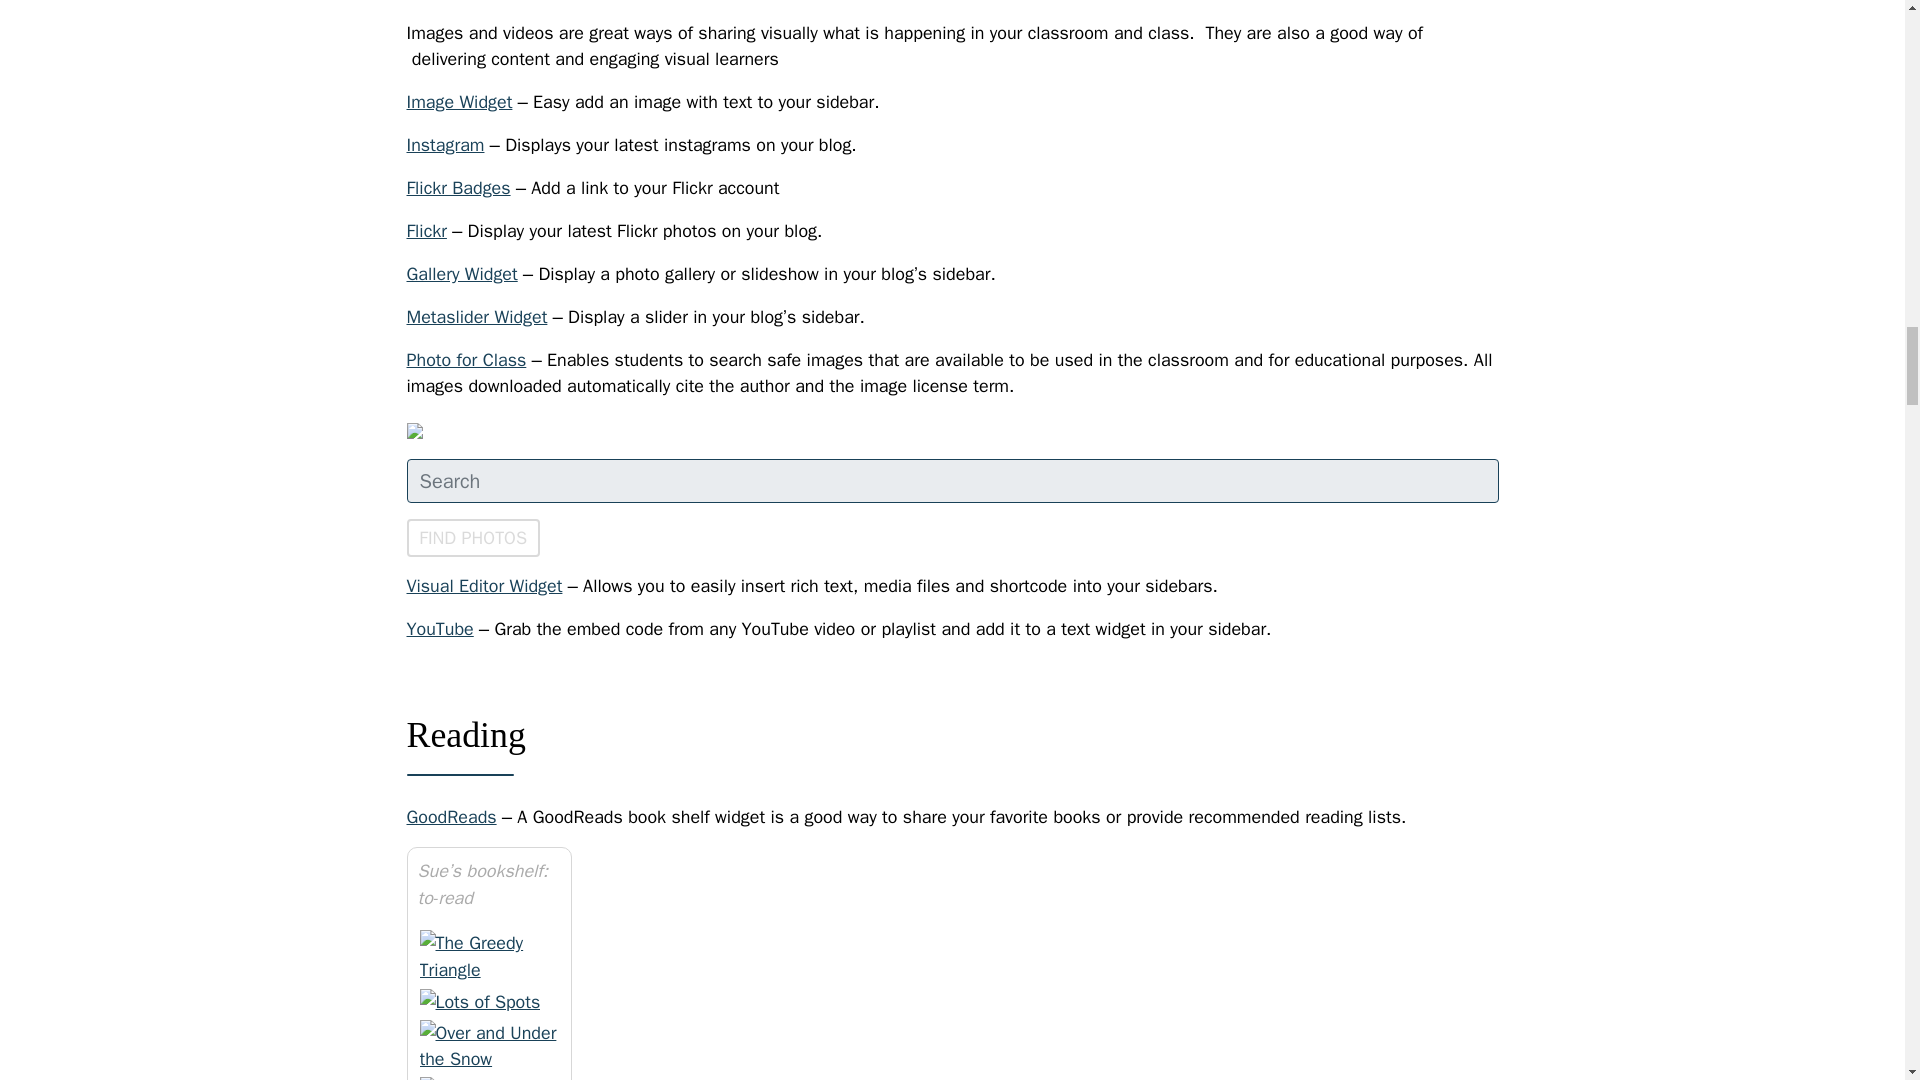 This screenshot has height=1080, width=1920. Describe the element at coordinates (480, 1002) in the screenshot. I see `Lots of Spots` at that location.